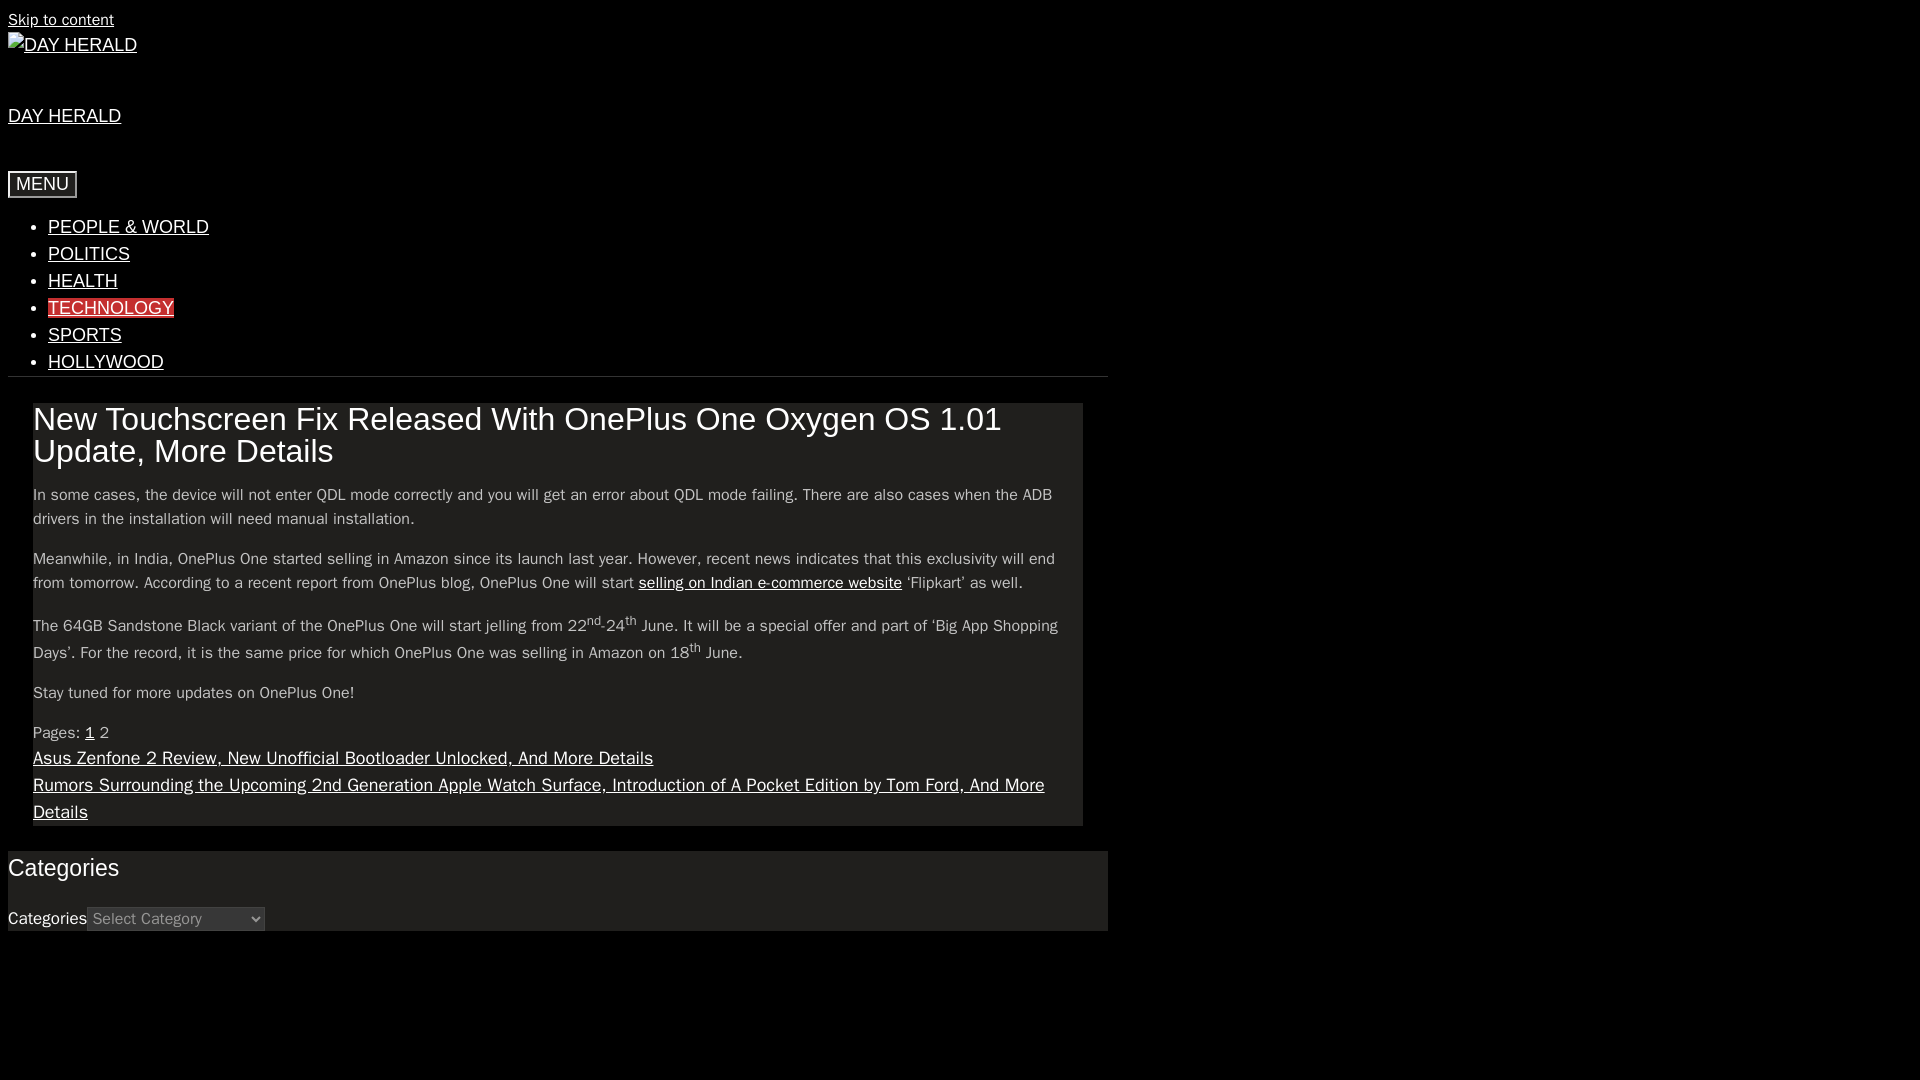  I want to click on Skip to content, so click(60, 20).